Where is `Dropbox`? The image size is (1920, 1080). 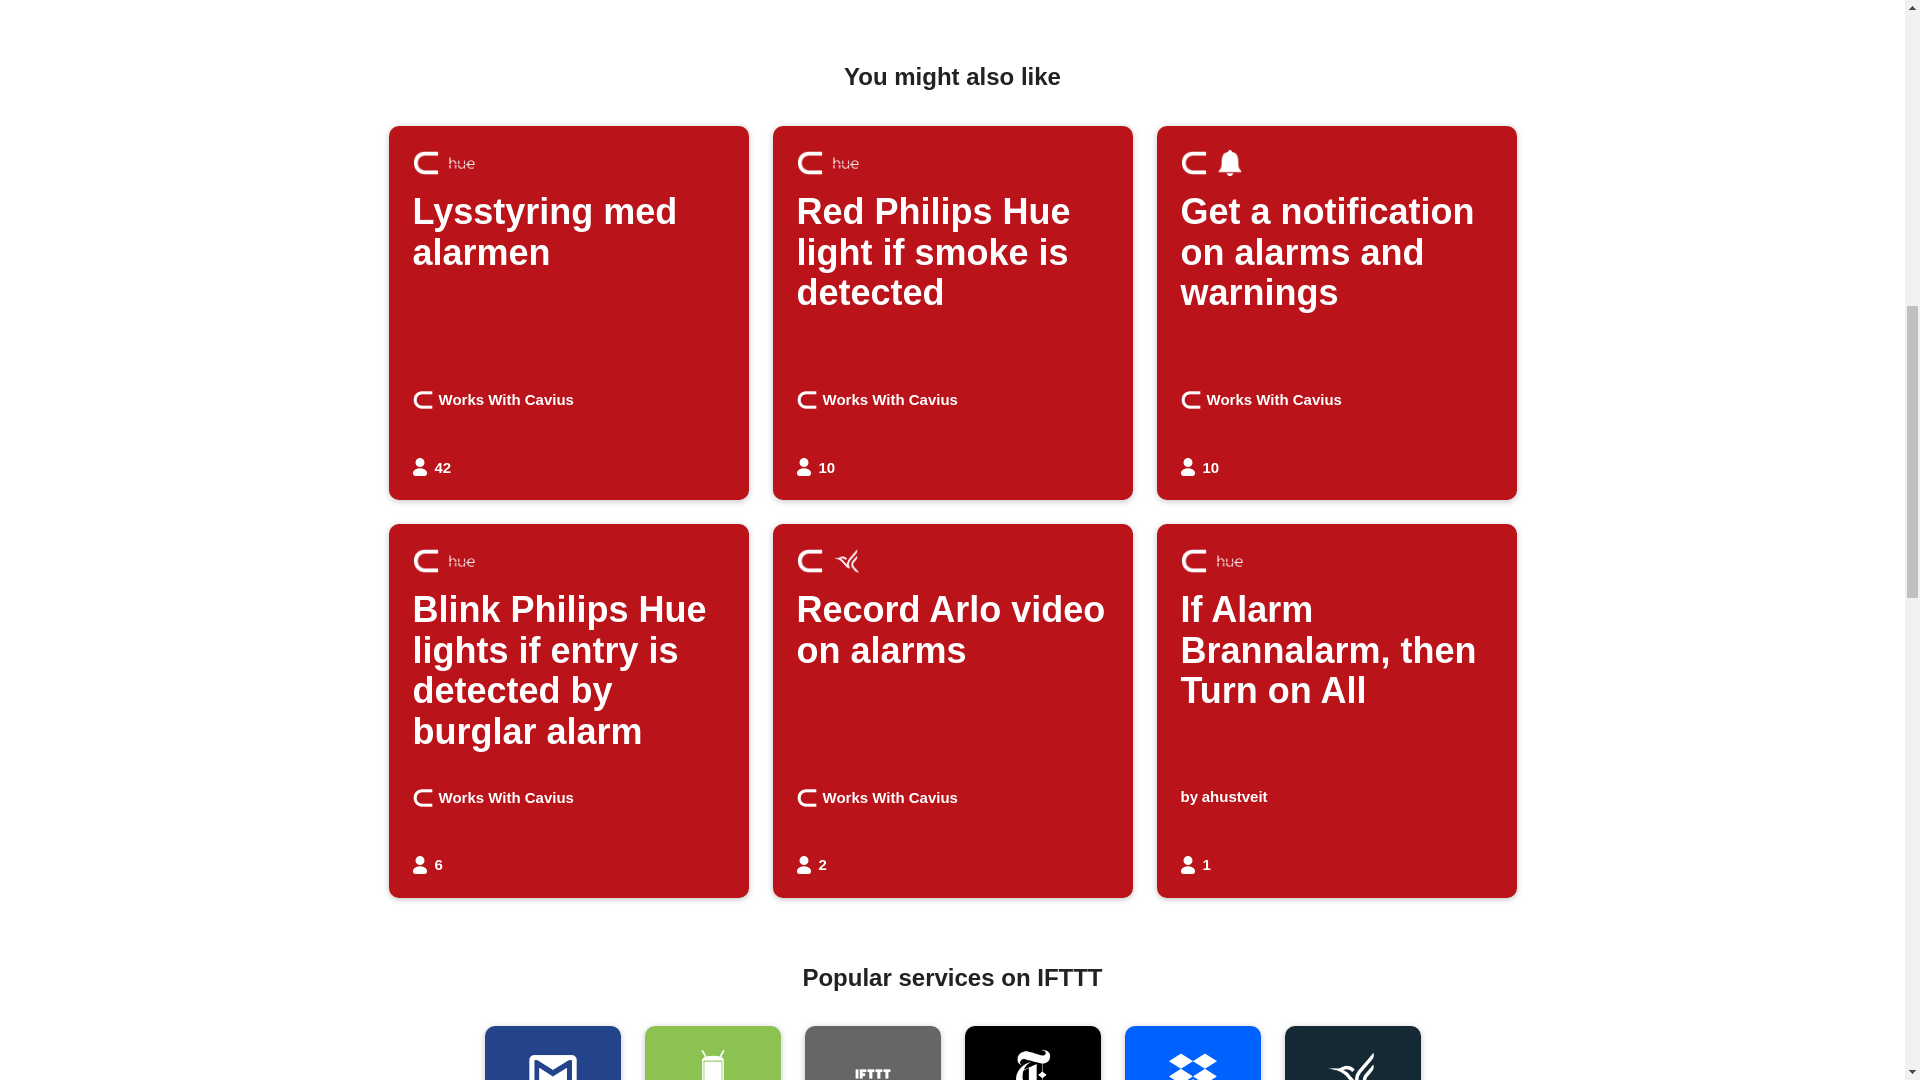
Dropbox is located at coordinates (1352, 1053).